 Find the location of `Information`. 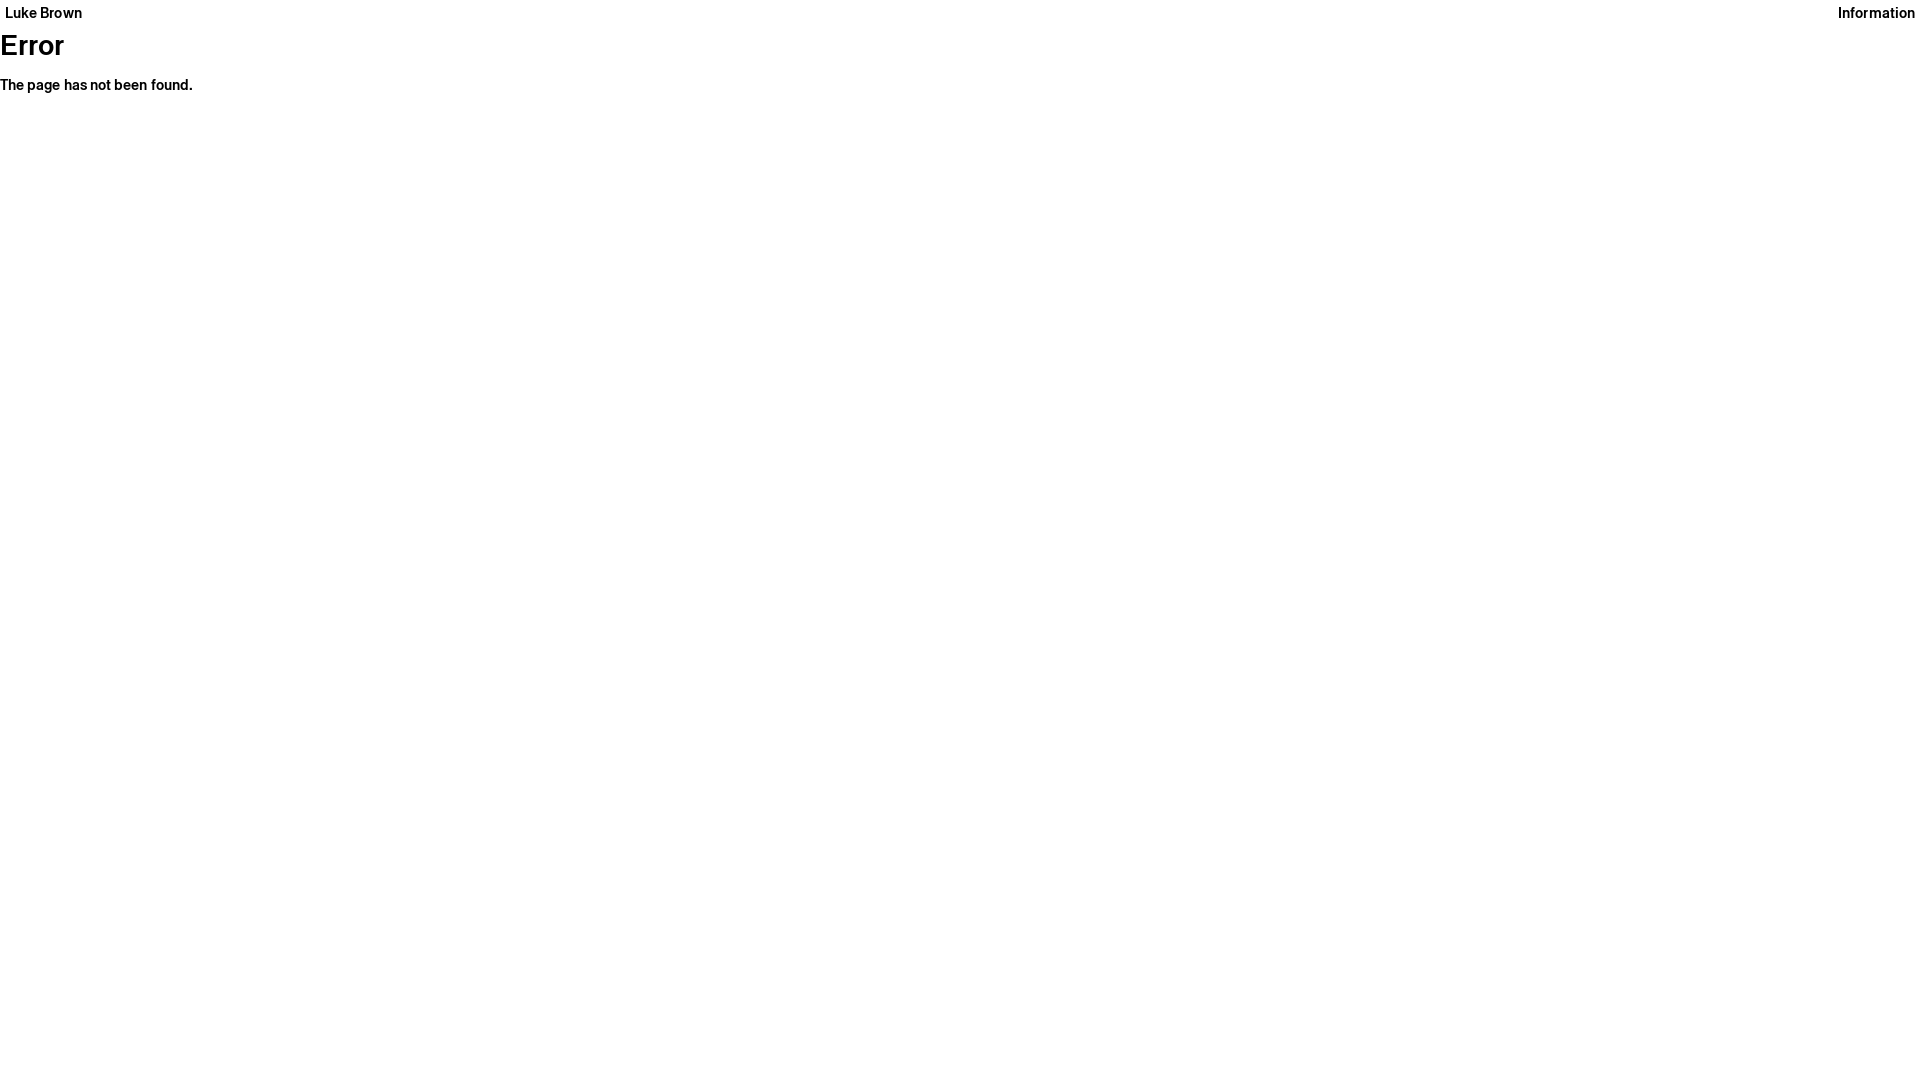

Information is located at coordinates (1876, 13).